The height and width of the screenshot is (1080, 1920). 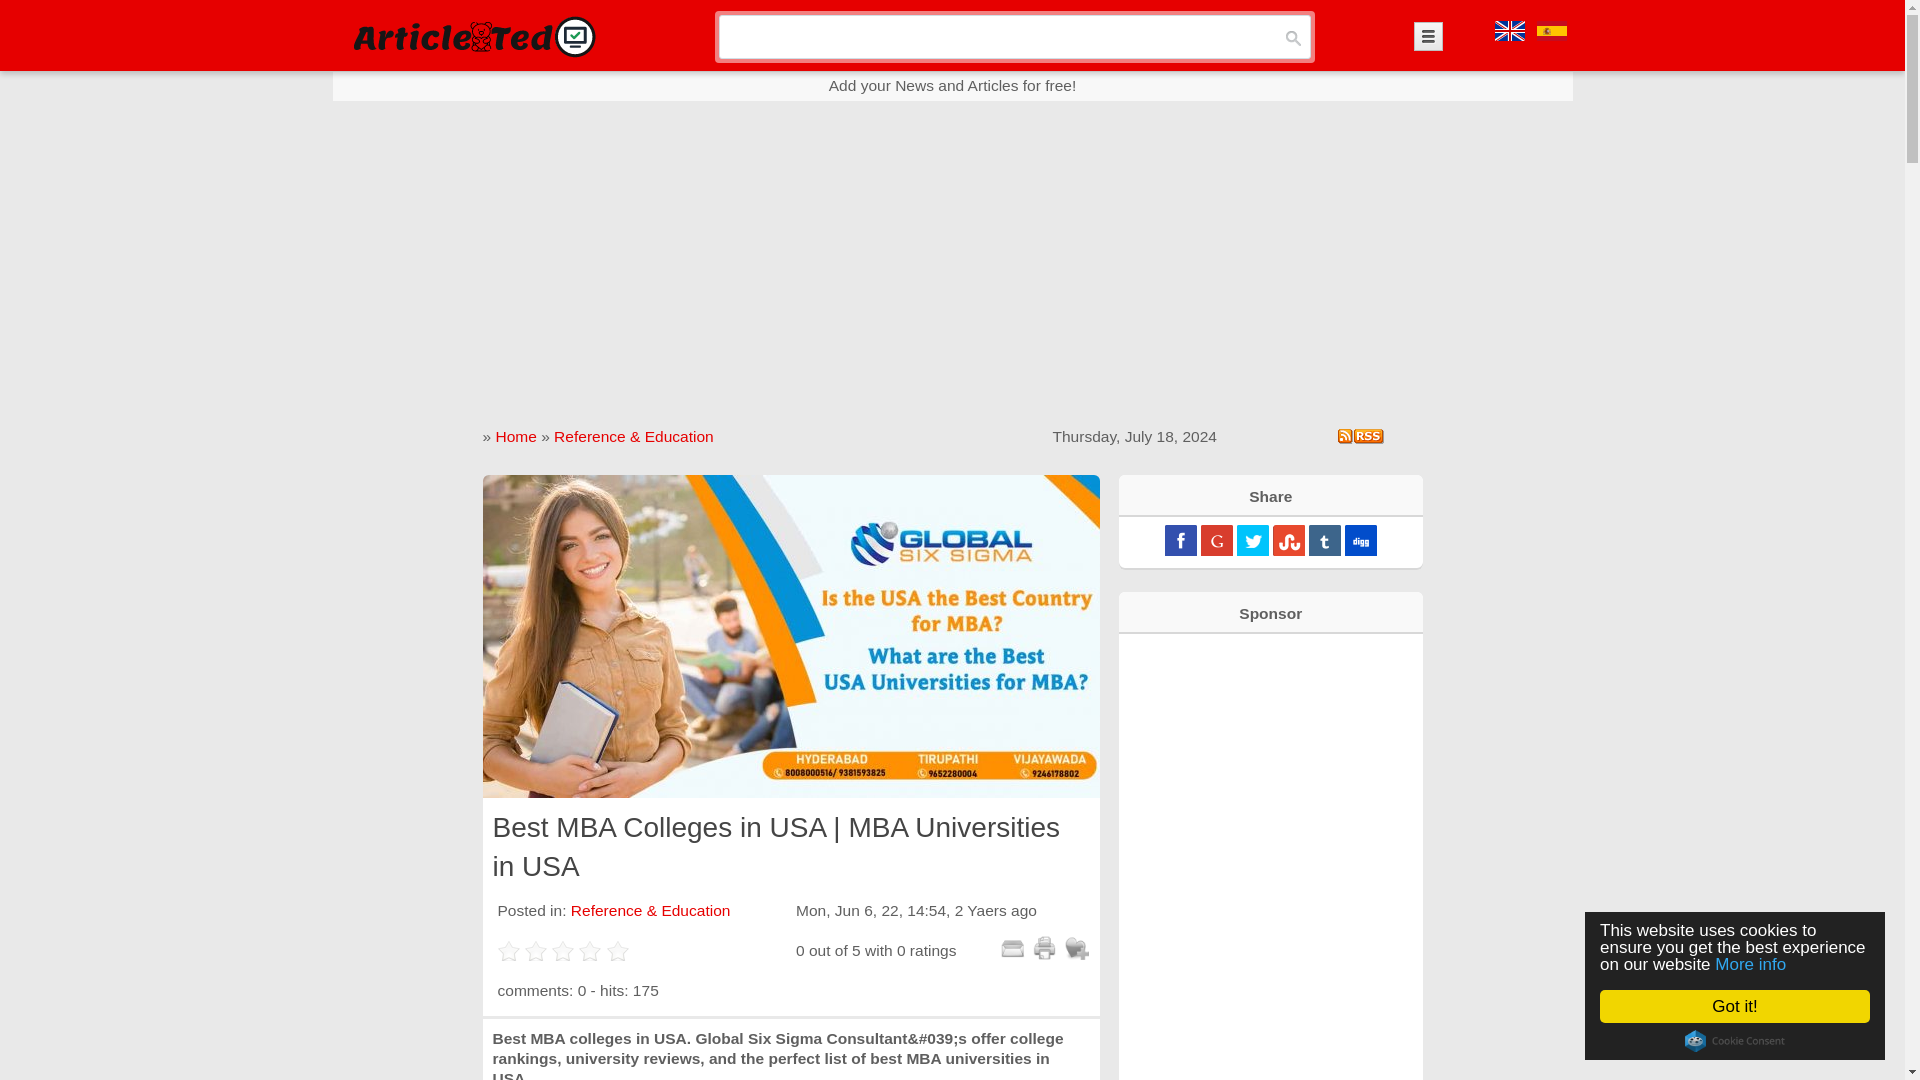 What do you see at coordinates (1758, 964) in the screenshot?
I see `More info` at bounding box center [1758, 964].